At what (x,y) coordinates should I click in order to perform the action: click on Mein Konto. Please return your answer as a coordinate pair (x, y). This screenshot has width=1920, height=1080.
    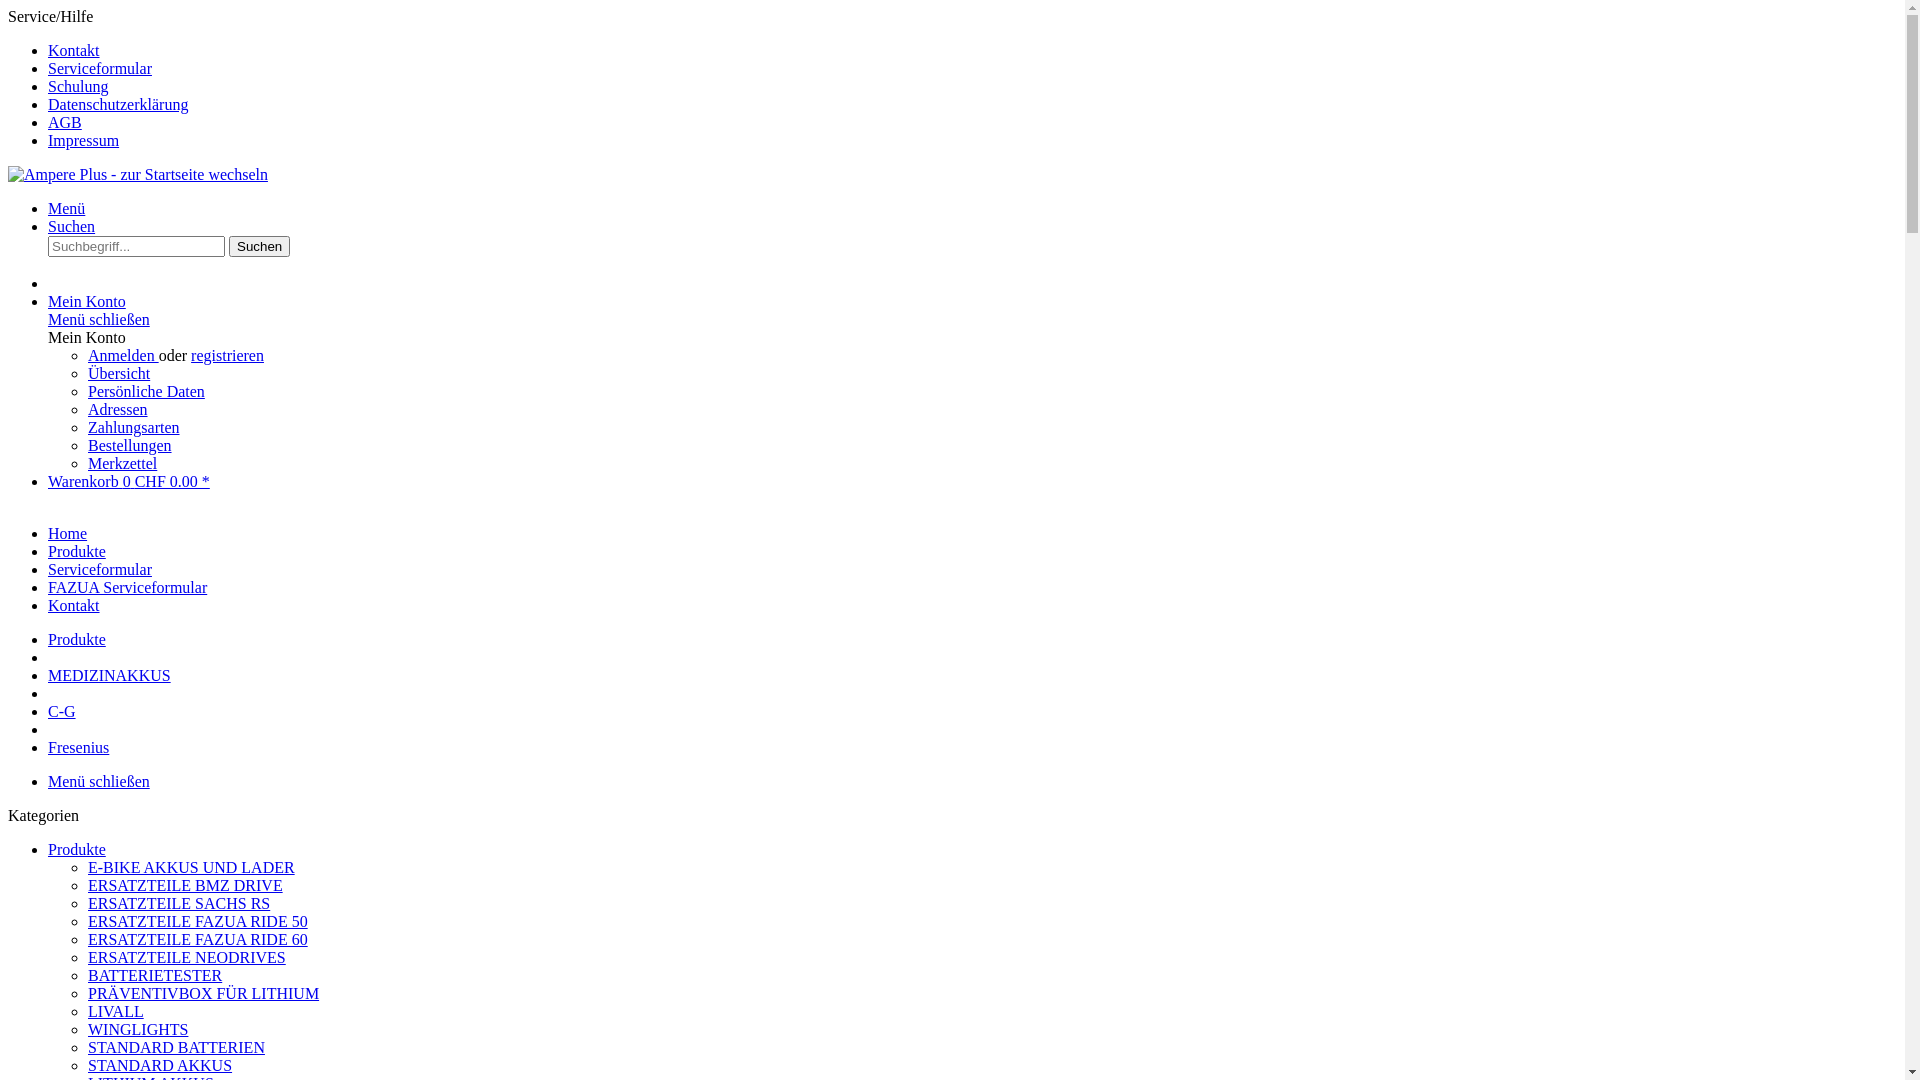
    Looking at the image, I should click on (87, 302).